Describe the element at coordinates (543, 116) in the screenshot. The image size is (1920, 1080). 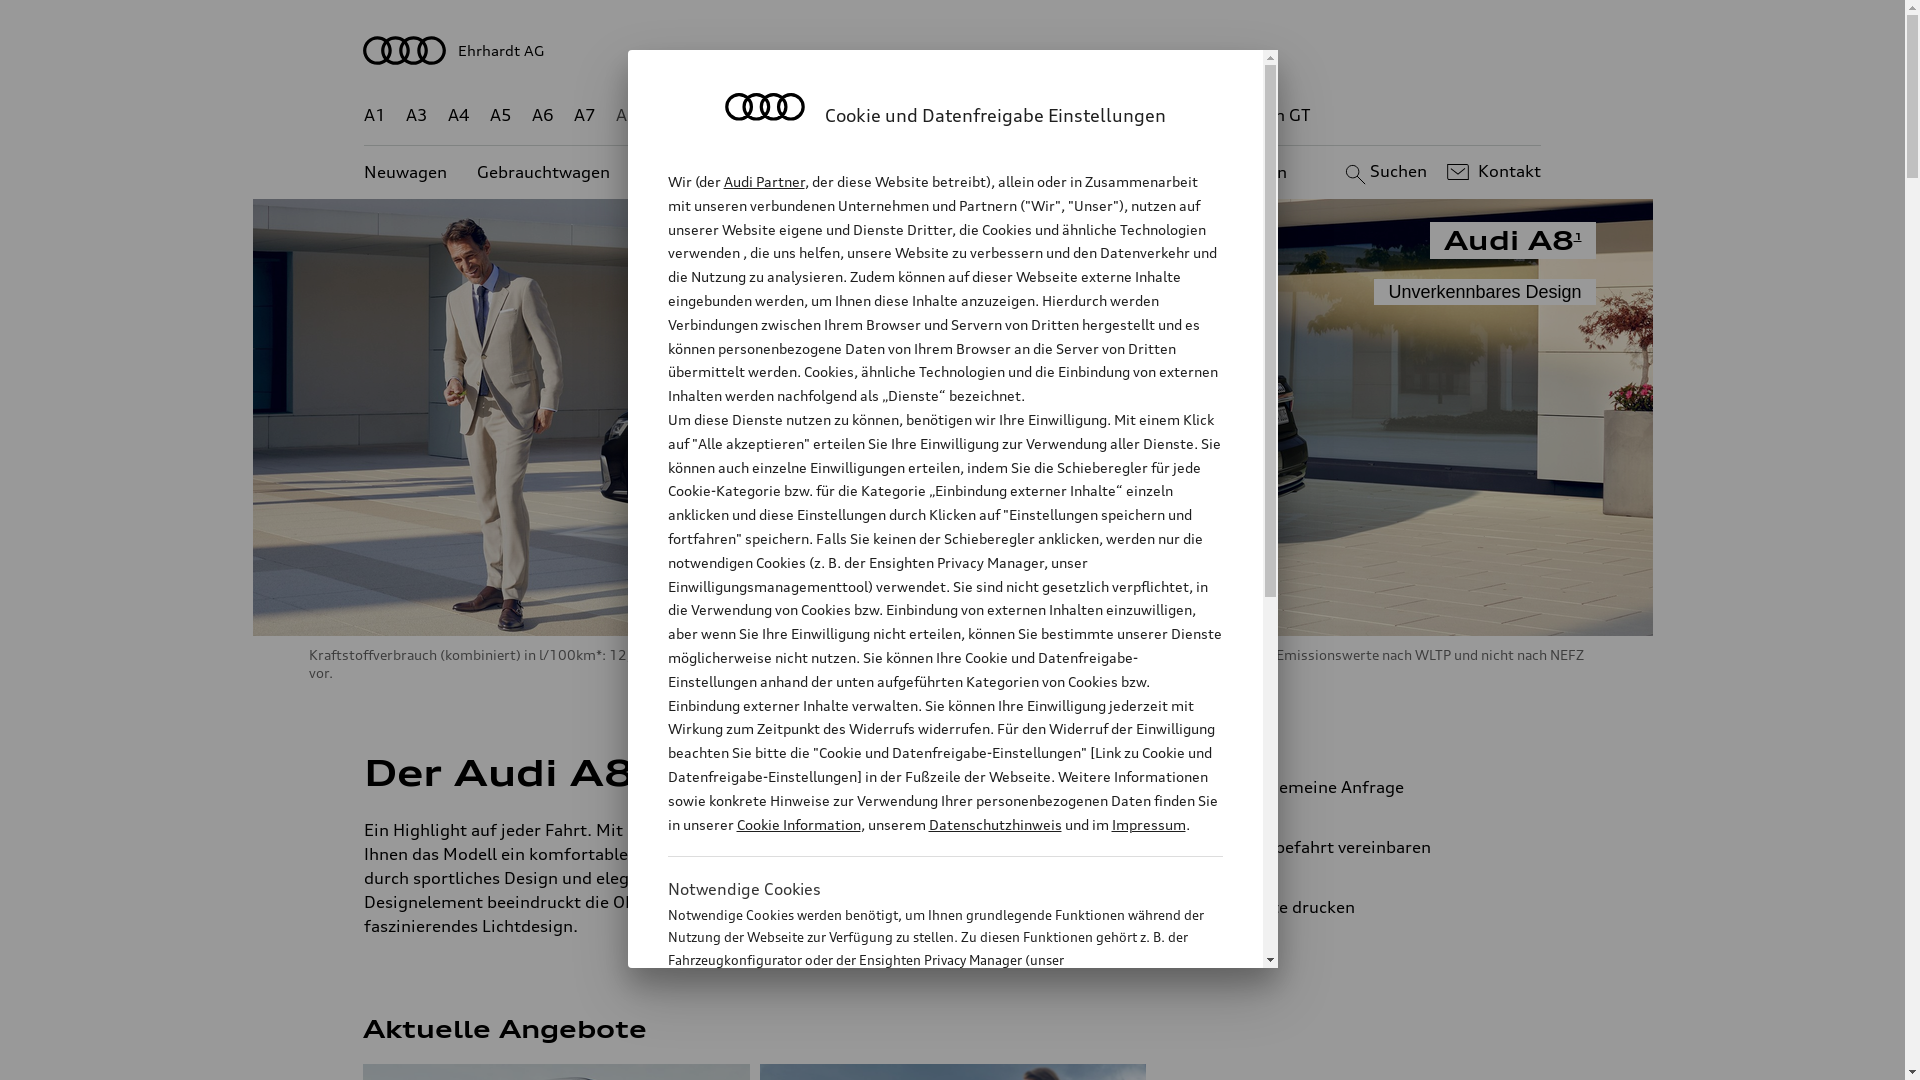
I see `A6` at that location.